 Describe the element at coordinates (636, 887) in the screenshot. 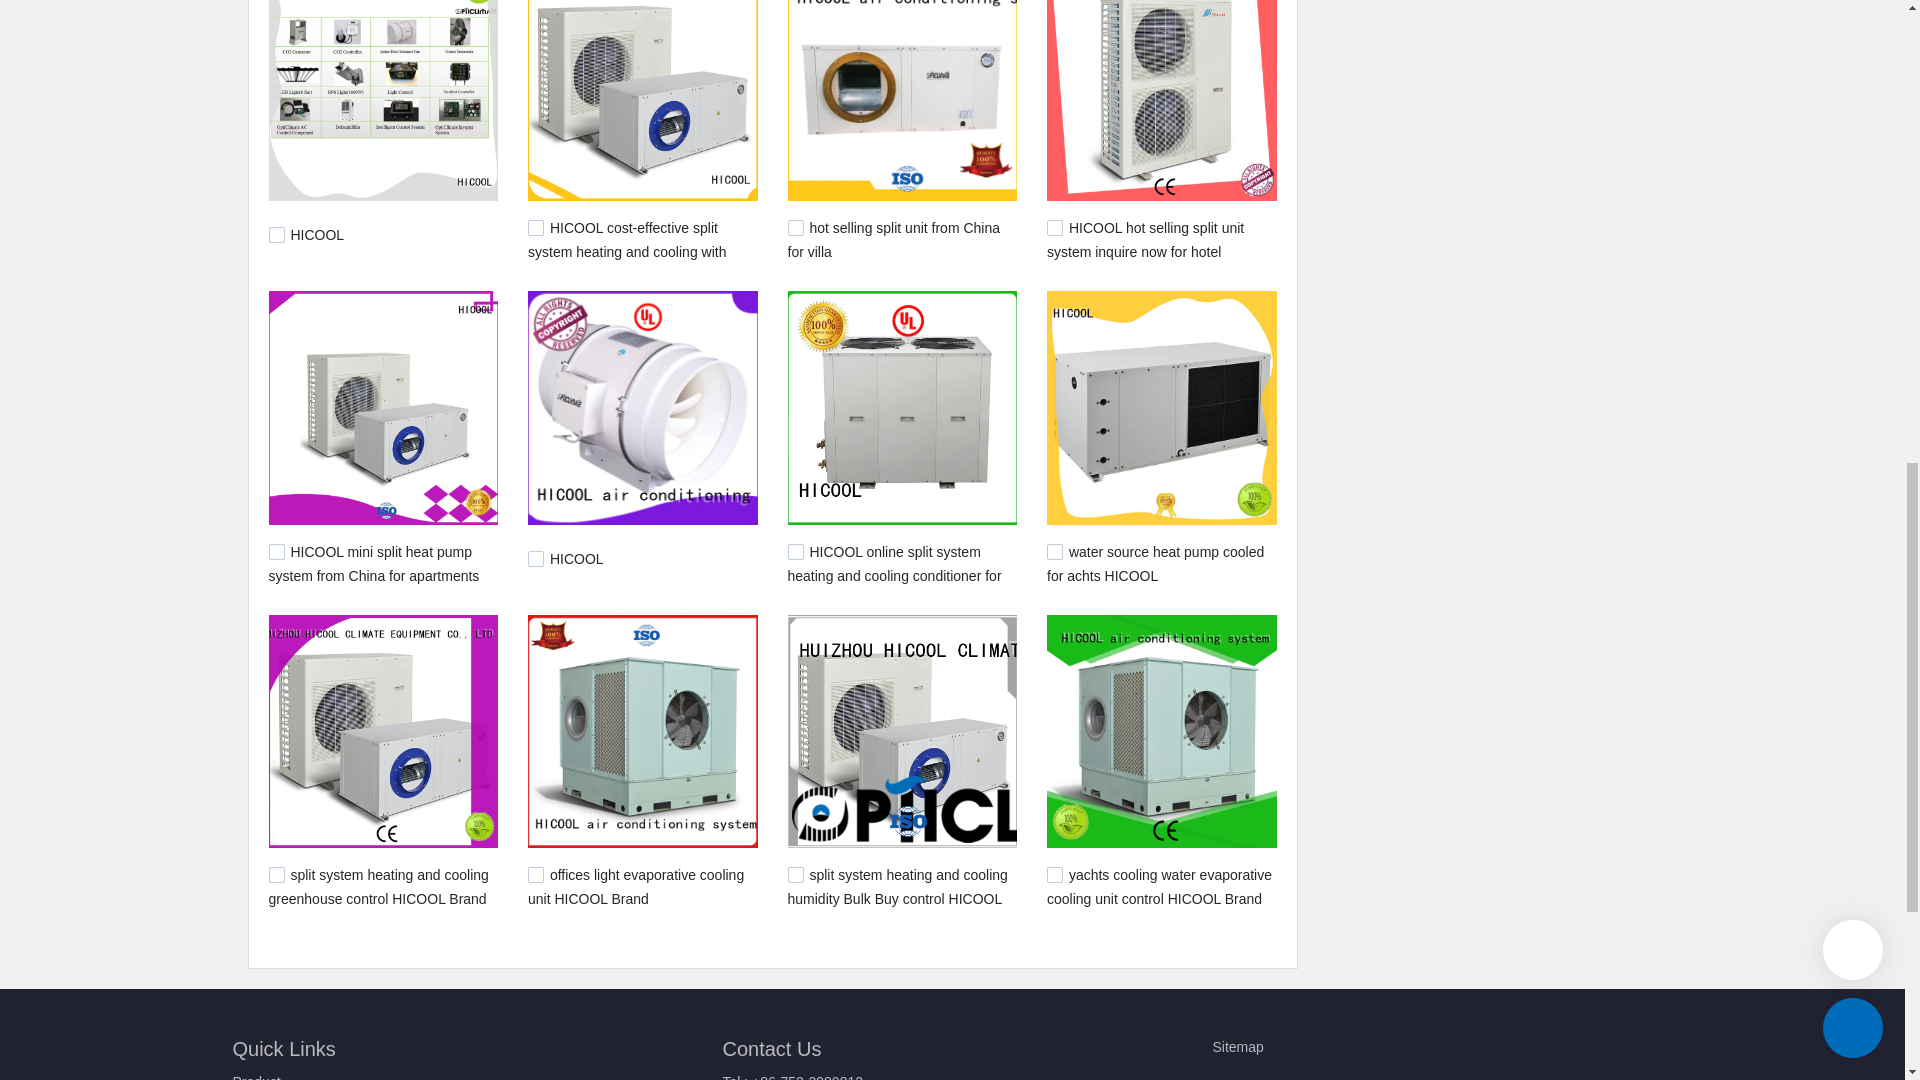

I see `offices light evaporative cooling unit HICOOL Brand` at that location.